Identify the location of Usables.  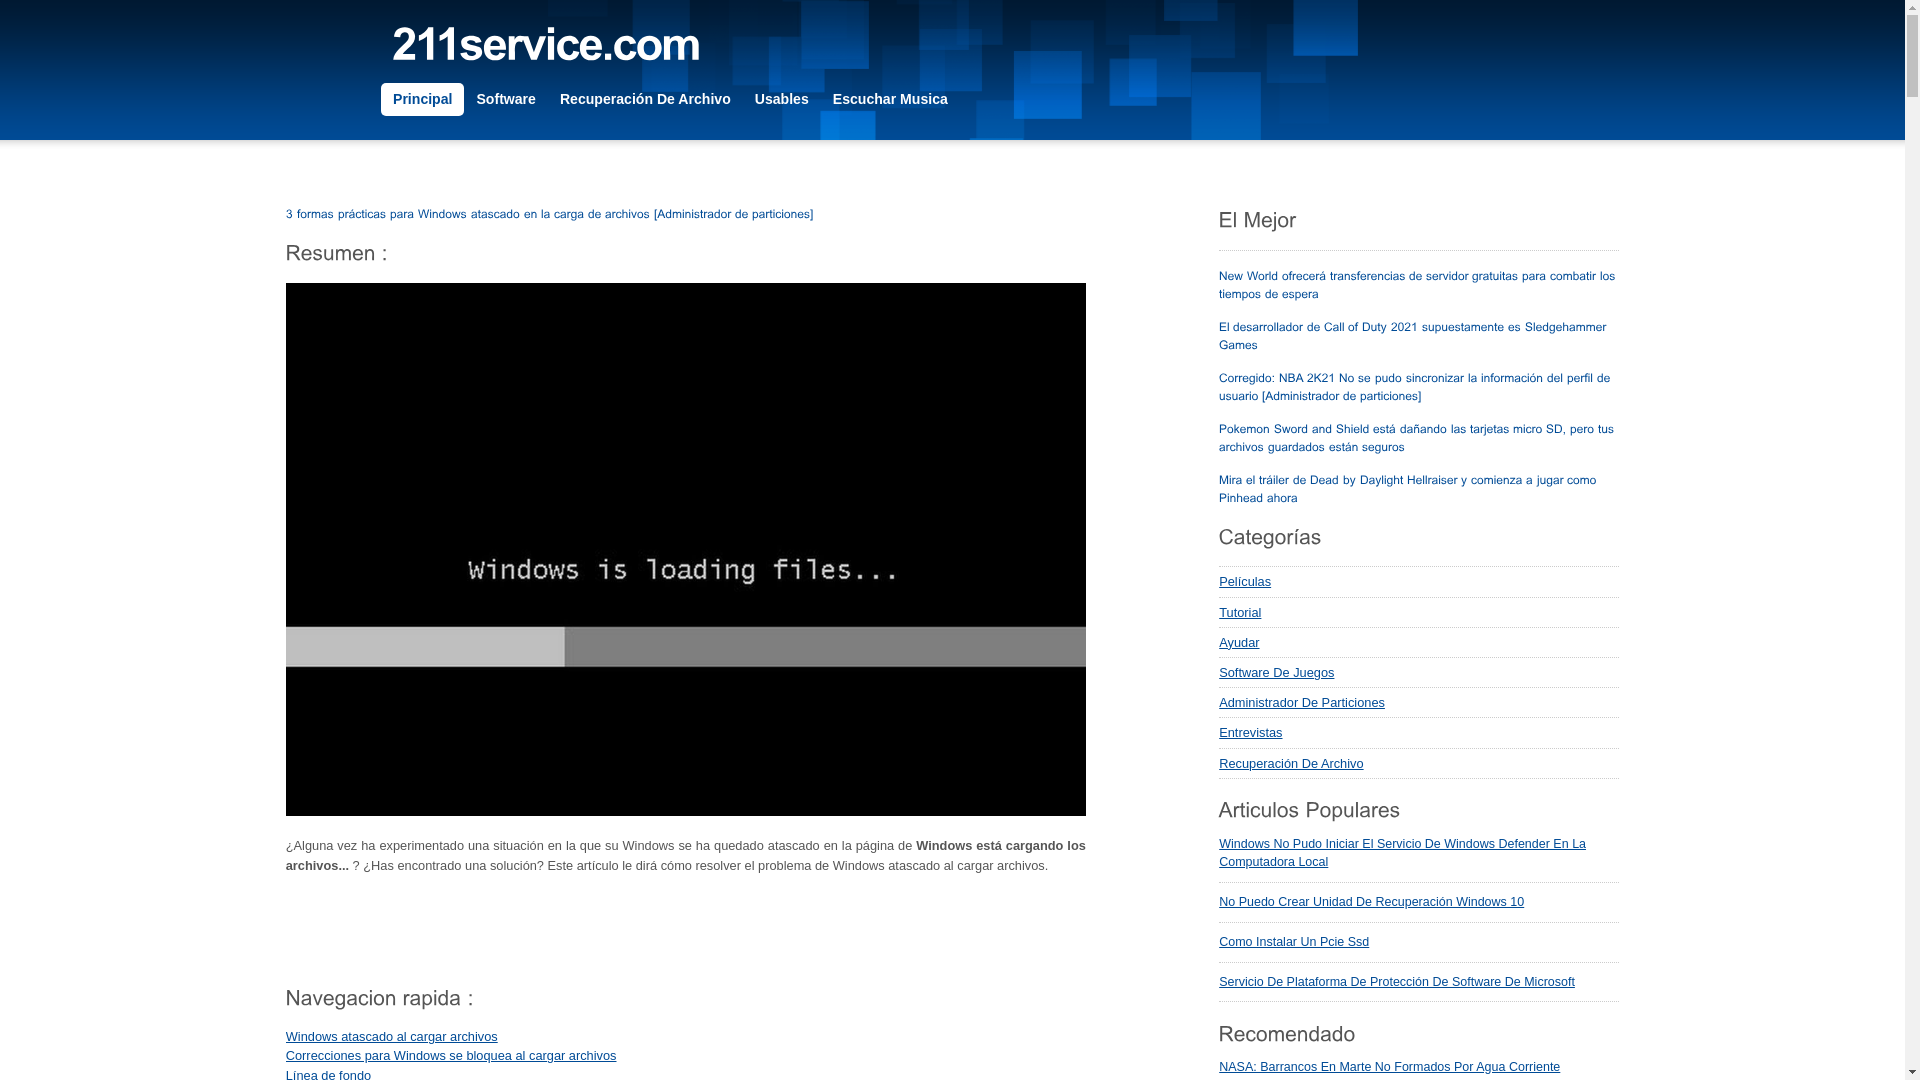
(782, 100).